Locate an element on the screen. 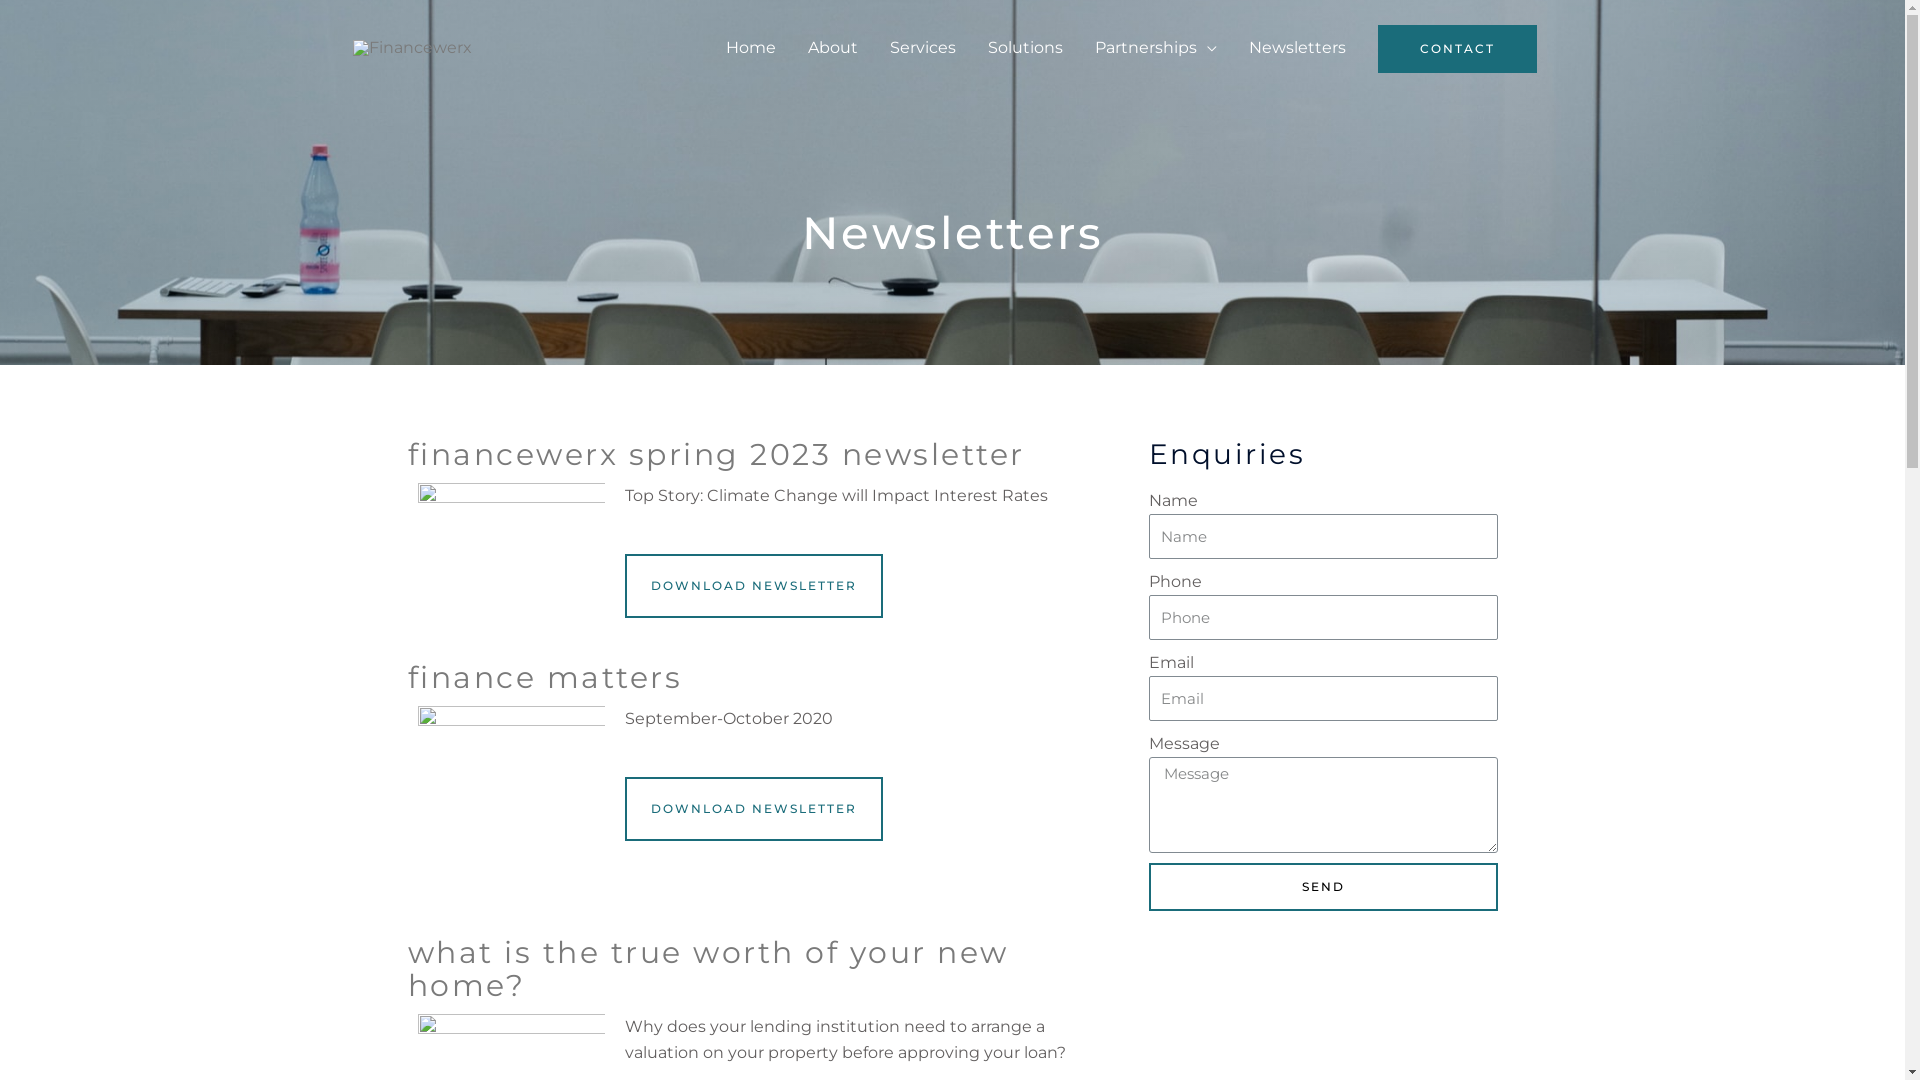 Image resolution: width=1920 pixels, height=1080 pixels. Services is located at coordinates (923, 48).